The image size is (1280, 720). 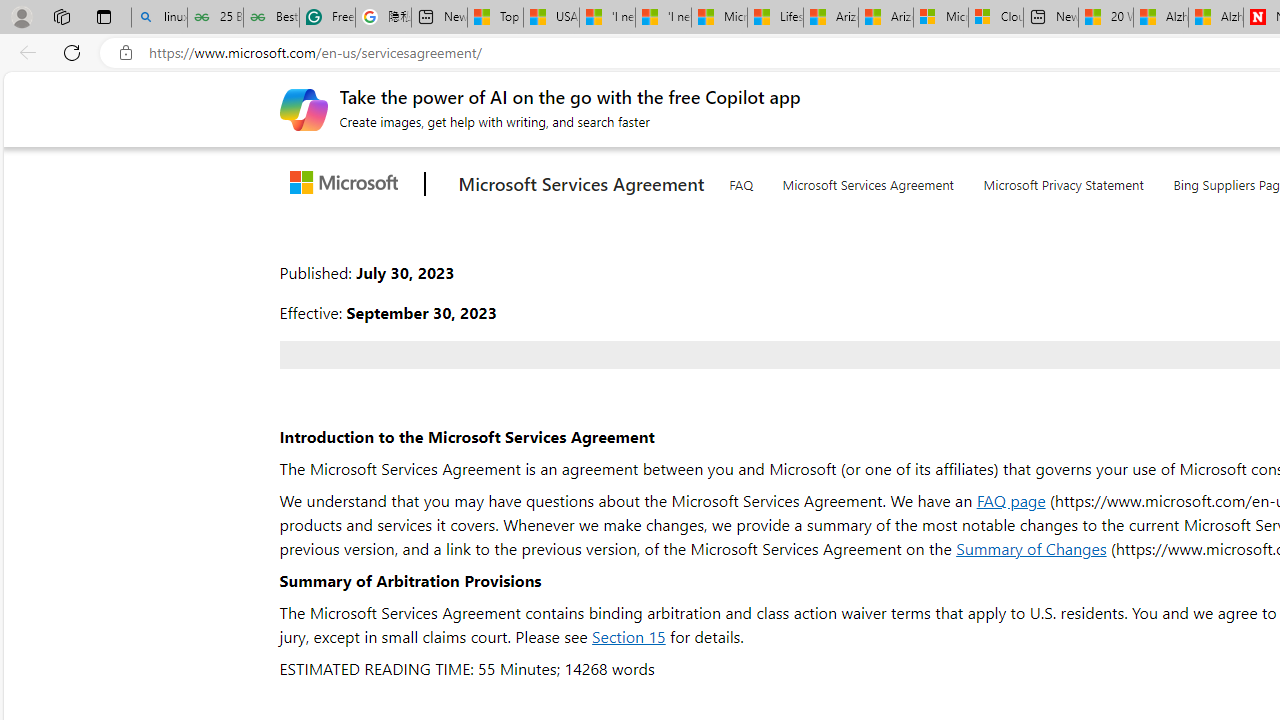 What do you see at coordinates (996, 18) in the screenshot?
I see `Cloud Computing Services | Microsoft Azure` at bounding box center [996, 18].